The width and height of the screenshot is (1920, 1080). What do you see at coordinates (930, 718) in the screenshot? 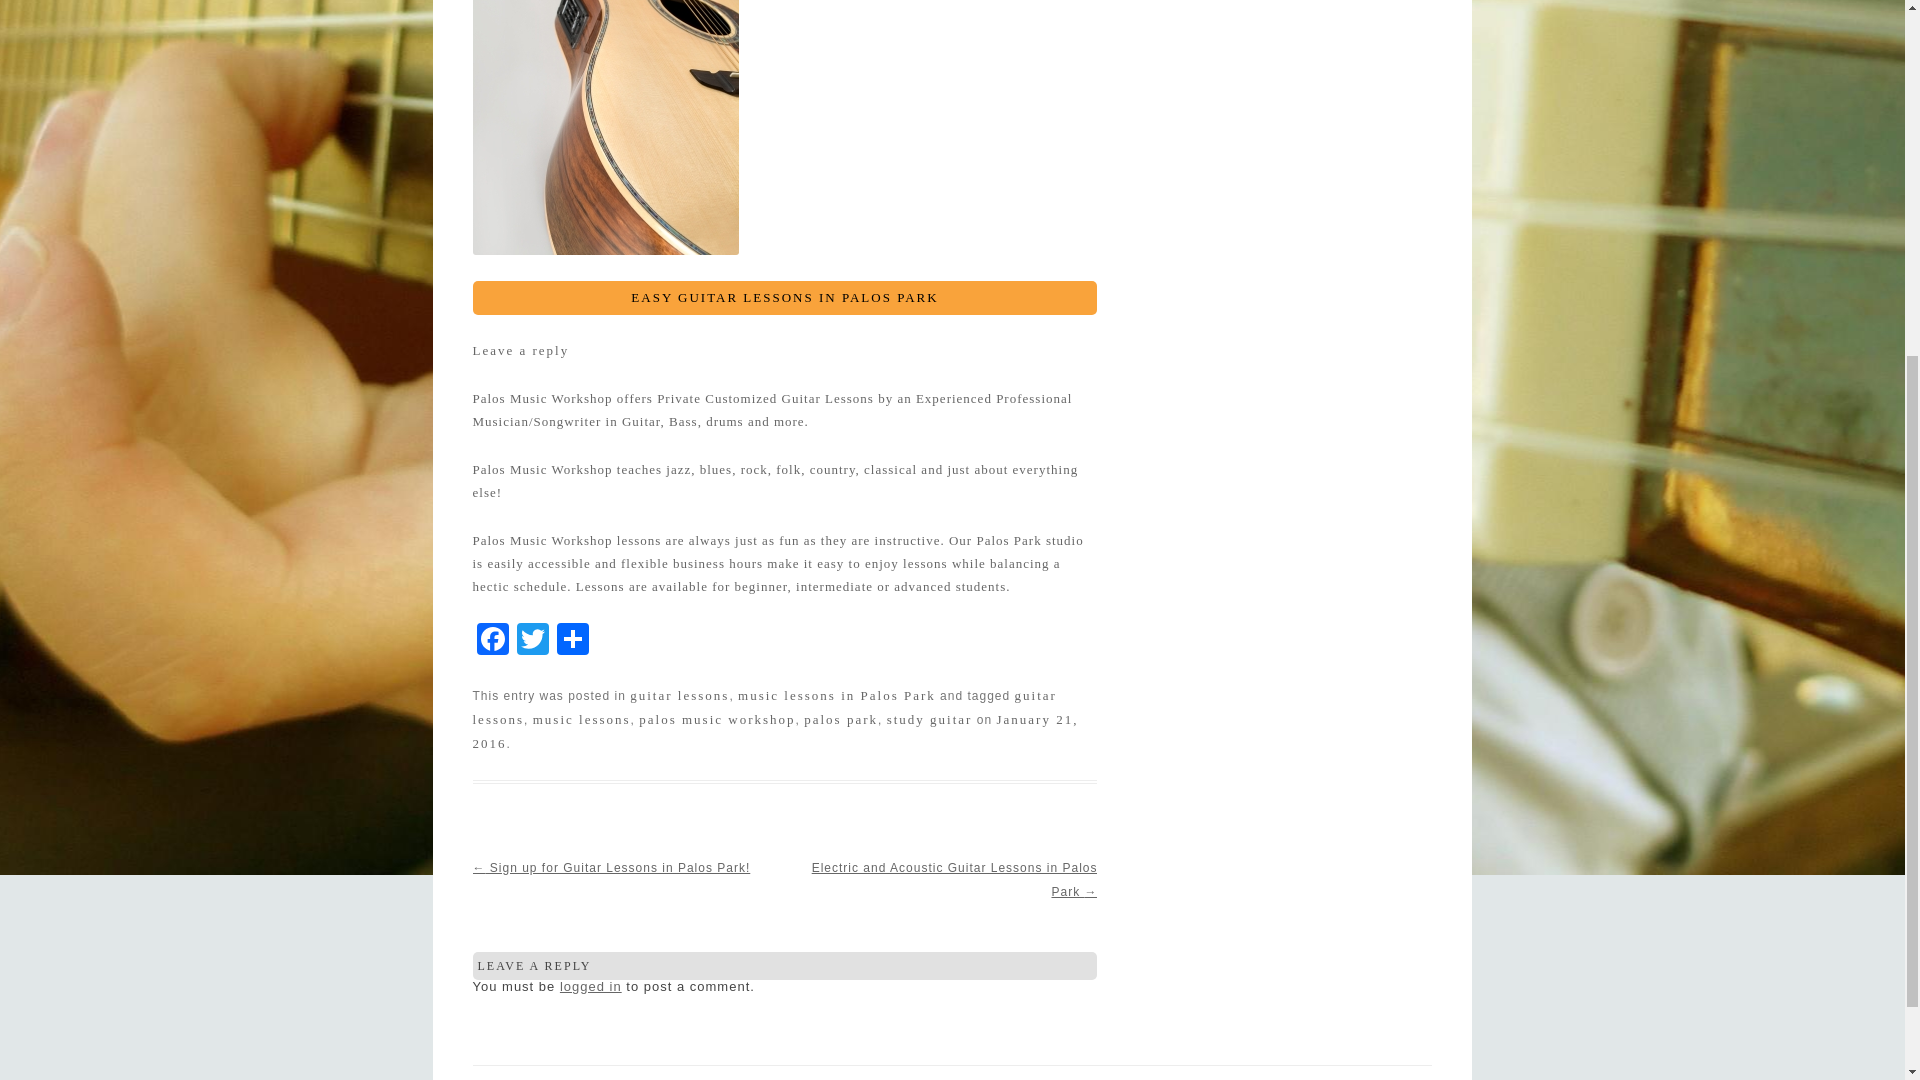
I see `study guitar` at bounding box center [930, 718].